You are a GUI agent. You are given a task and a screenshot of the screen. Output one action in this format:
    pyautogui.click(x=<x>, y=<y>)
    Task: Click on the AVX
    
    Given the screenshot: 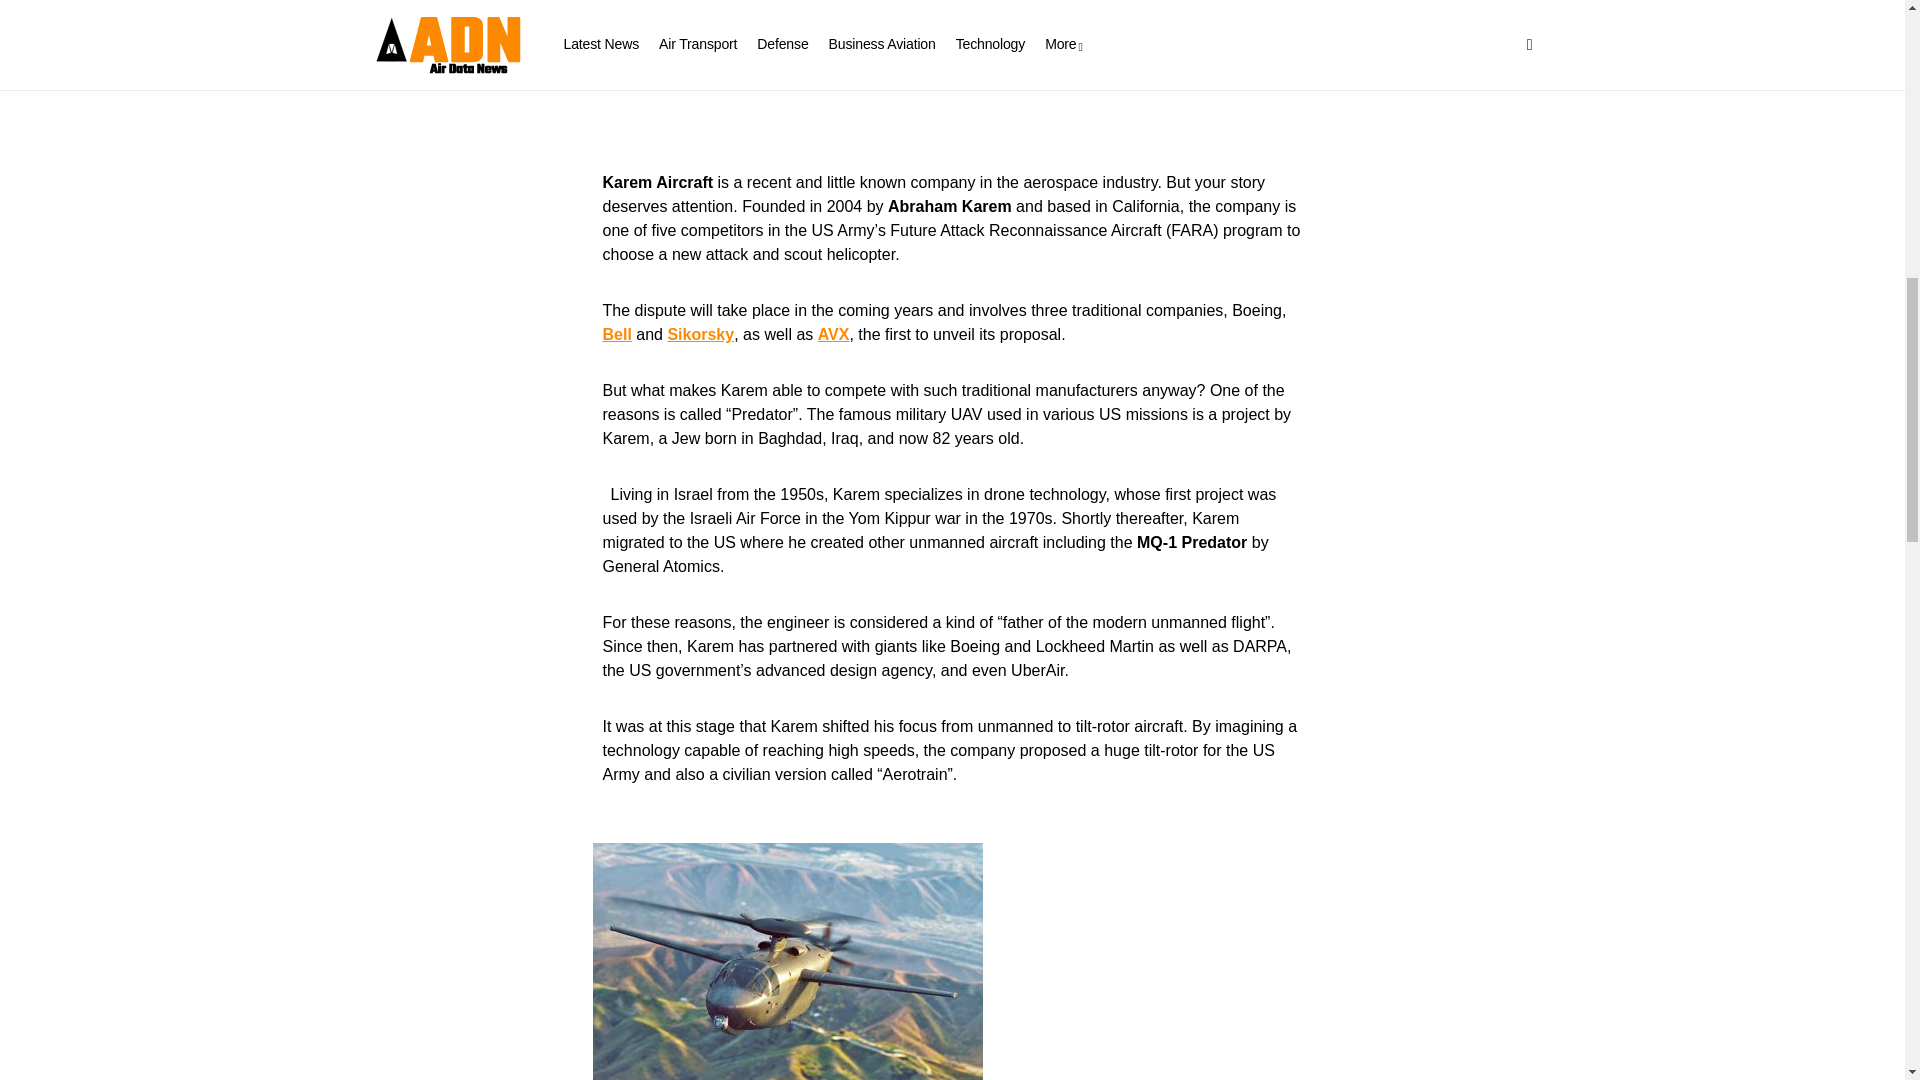 What is the action you would take?
    pyautogui.click(x=834, y=334)
    